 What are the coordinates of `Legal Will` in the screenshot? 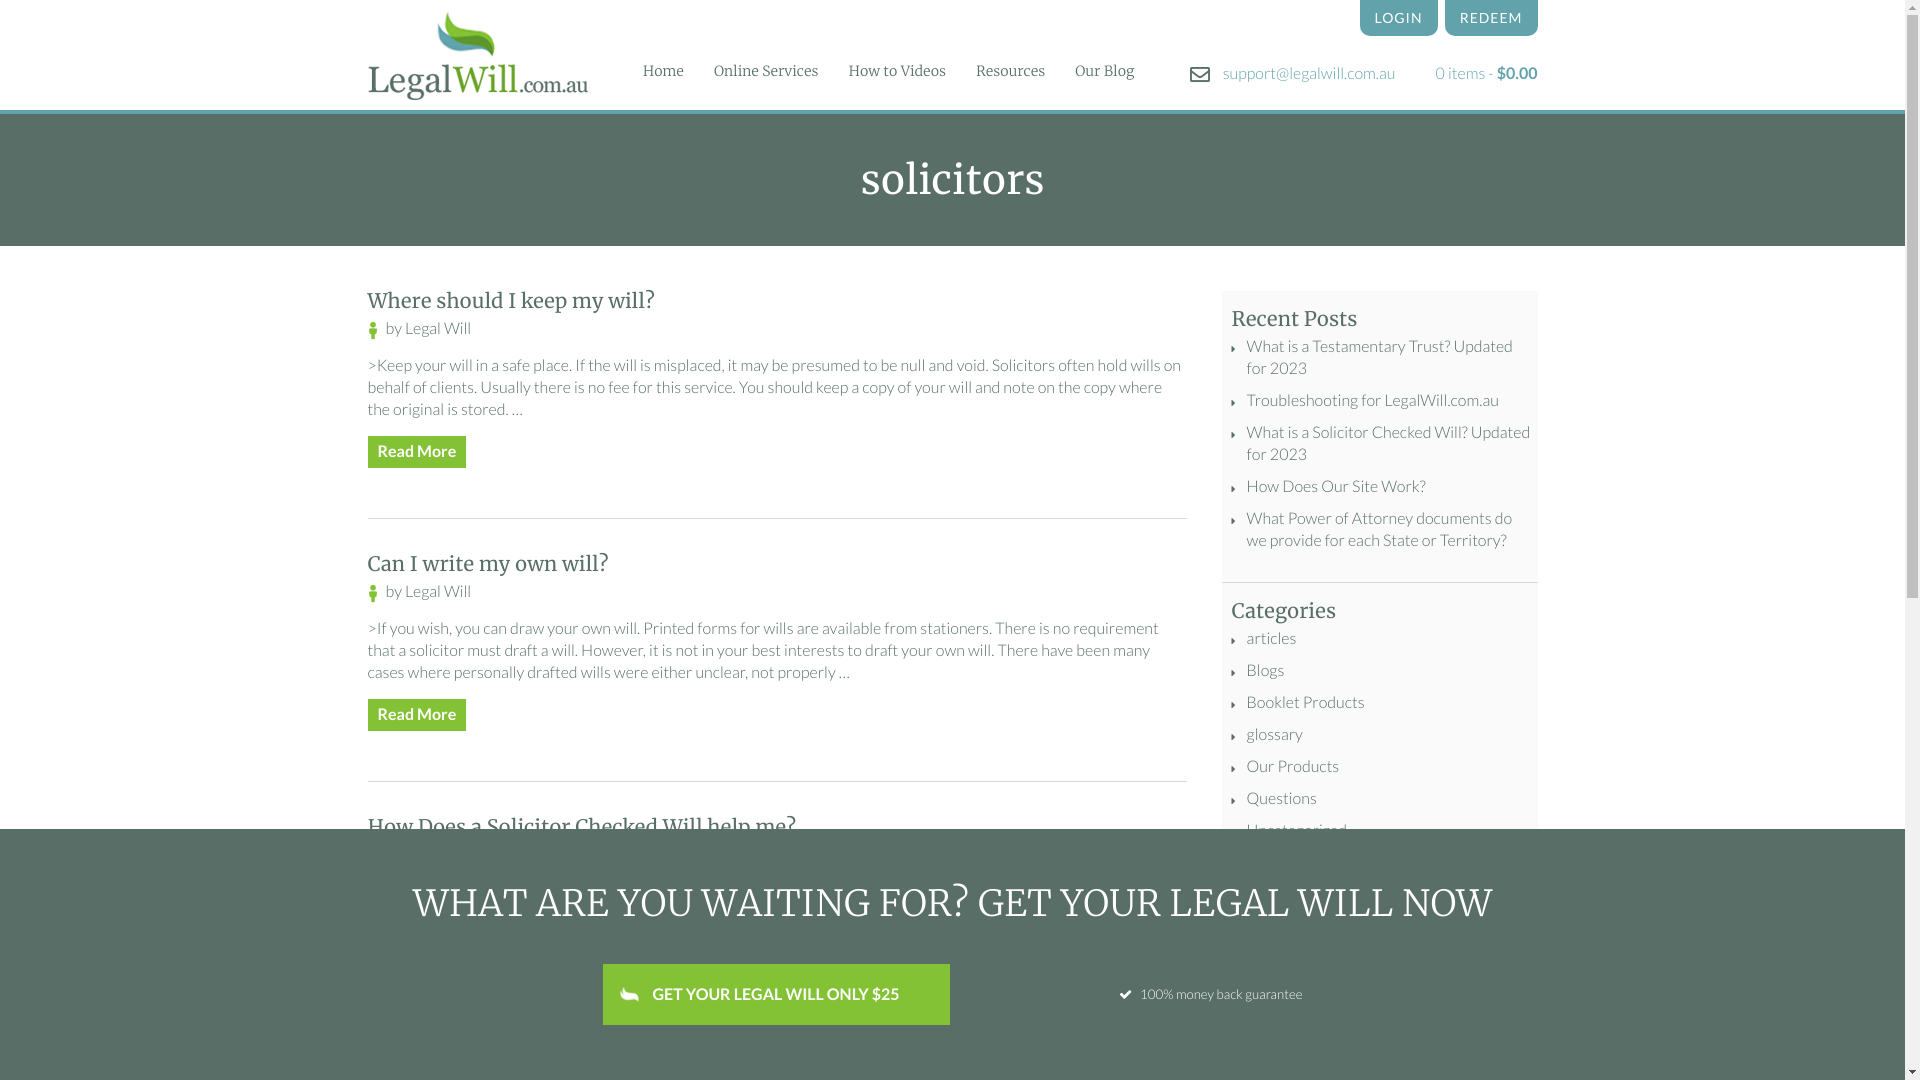 It's located at (438, 854).